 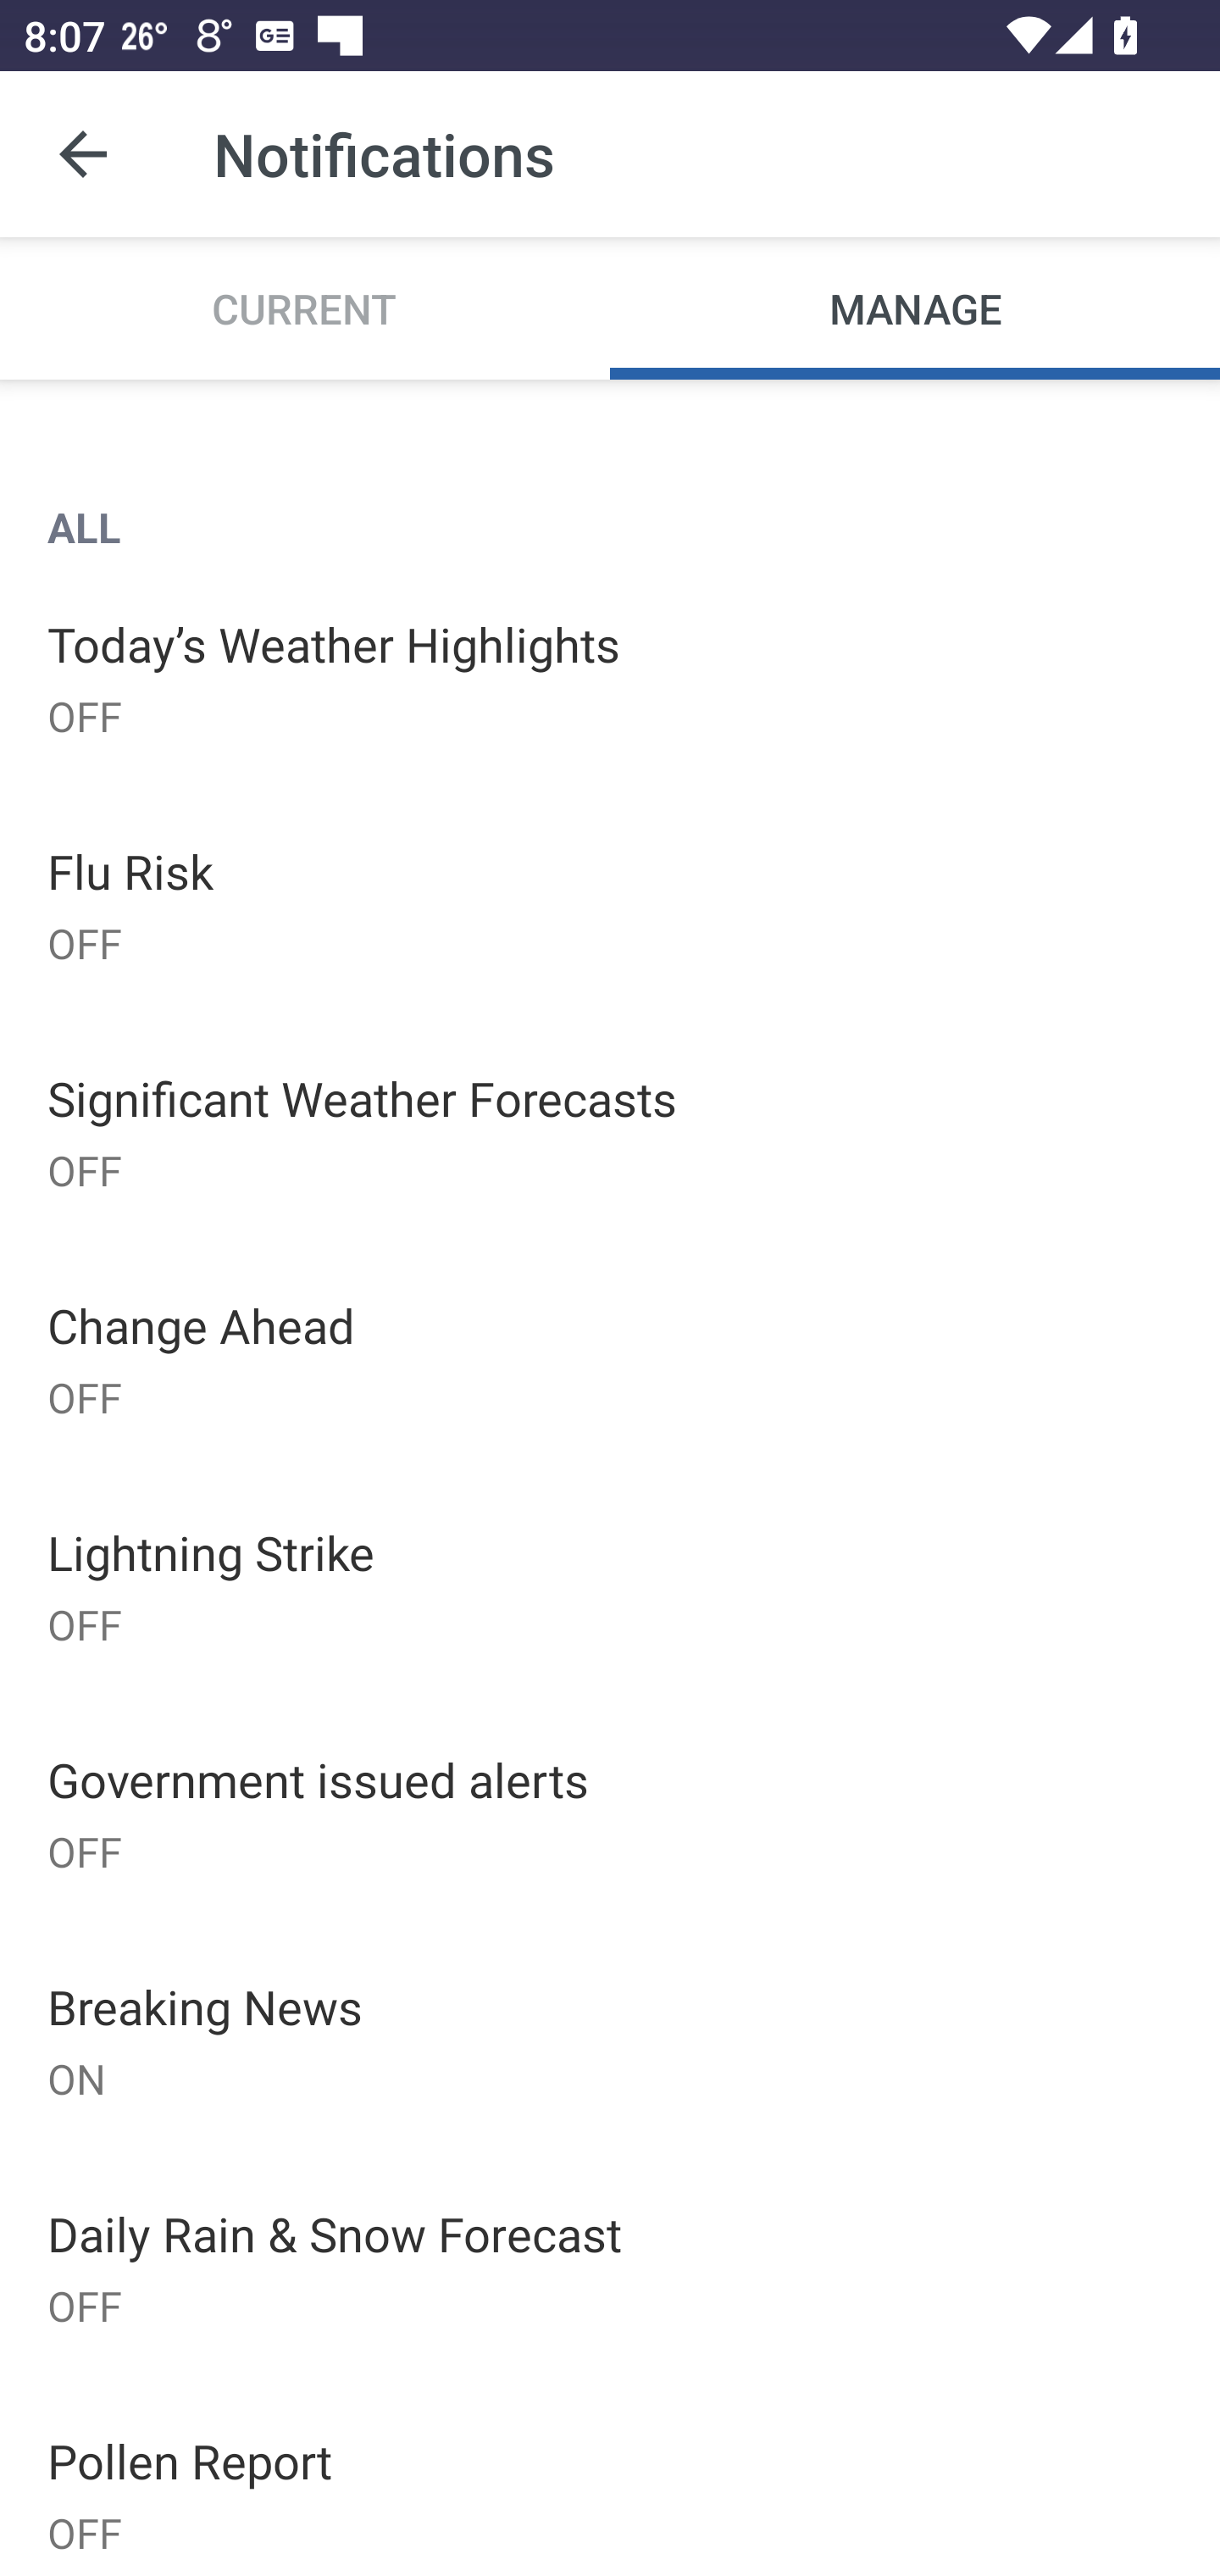 I want to click on Current Tab CURRENT, so click(x=305, y=307).